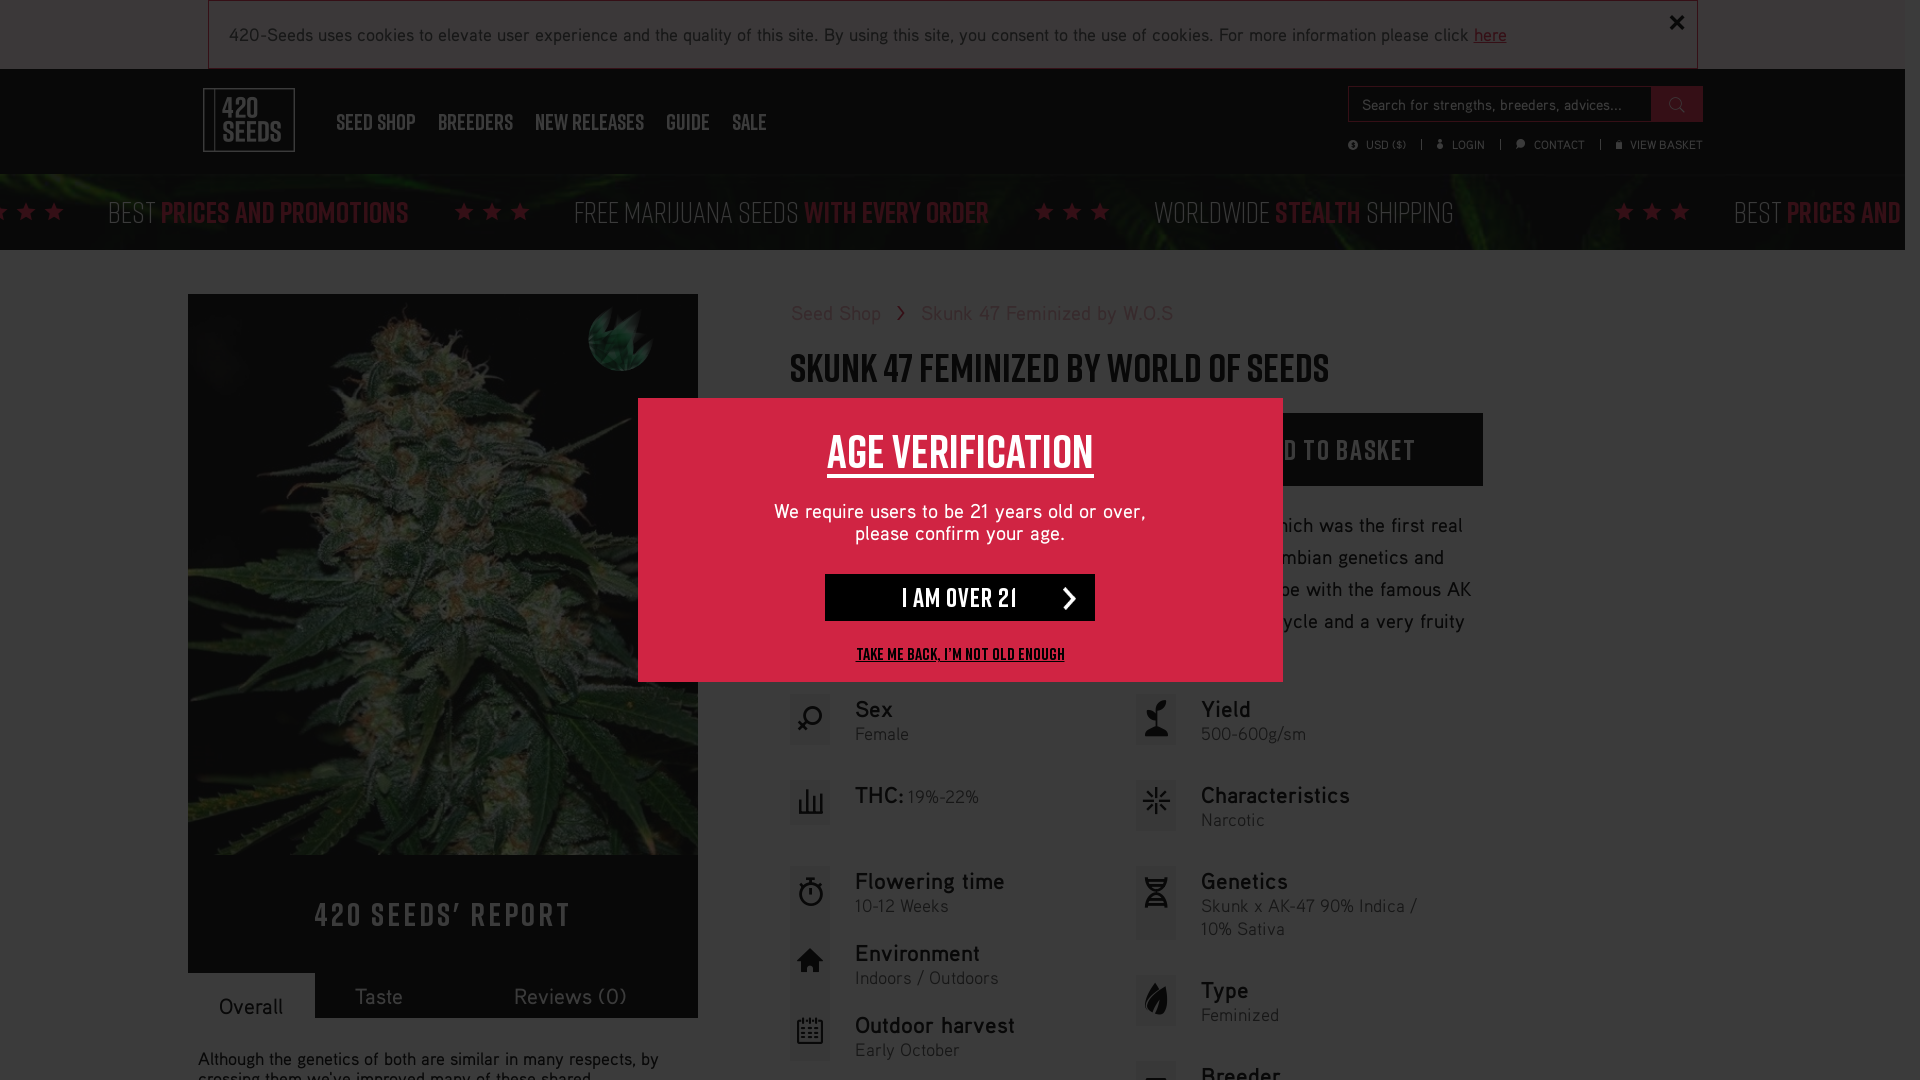 This screenshot has width=1920, height=1080. What do you see at coordinates (570, 995) in the screenshot?
I see `Reviews (0)` at bounding box center [570, 995].